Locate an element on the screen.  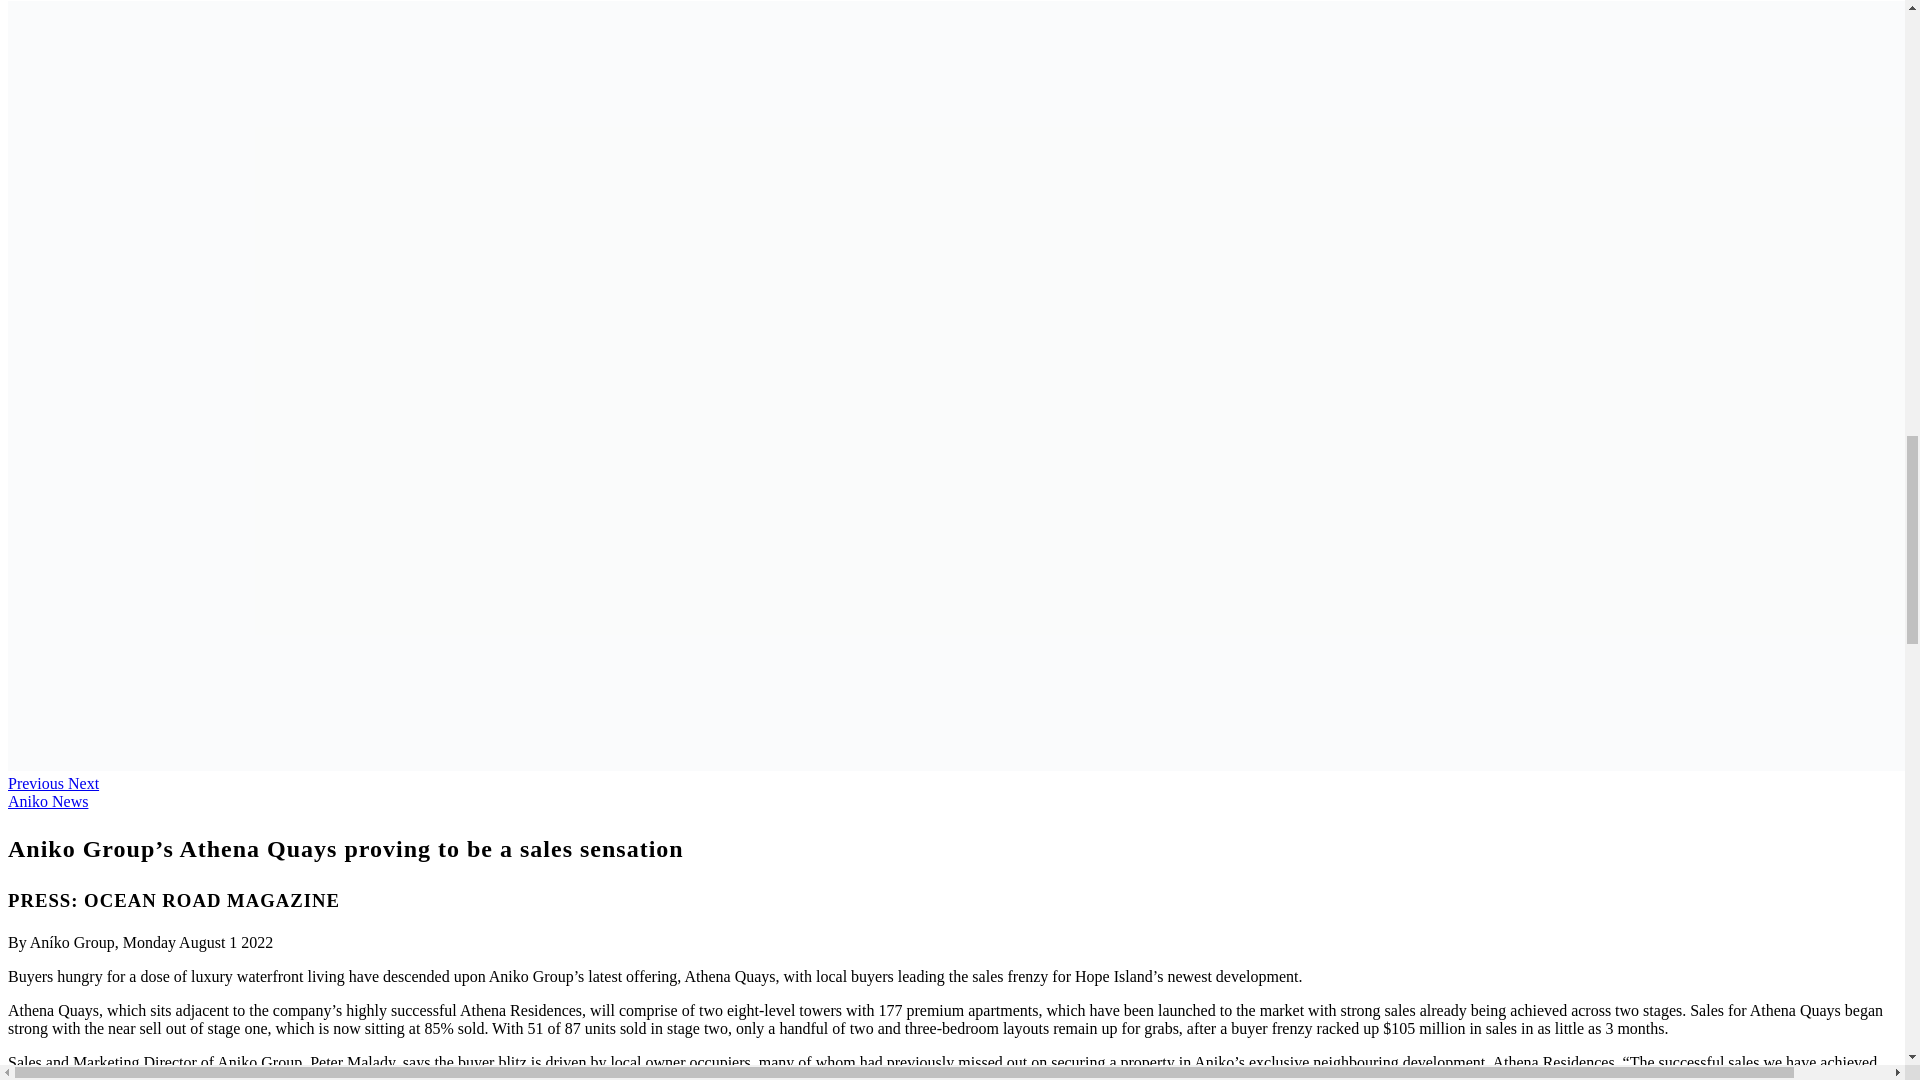
Previous is located at coordinates (37, 783).